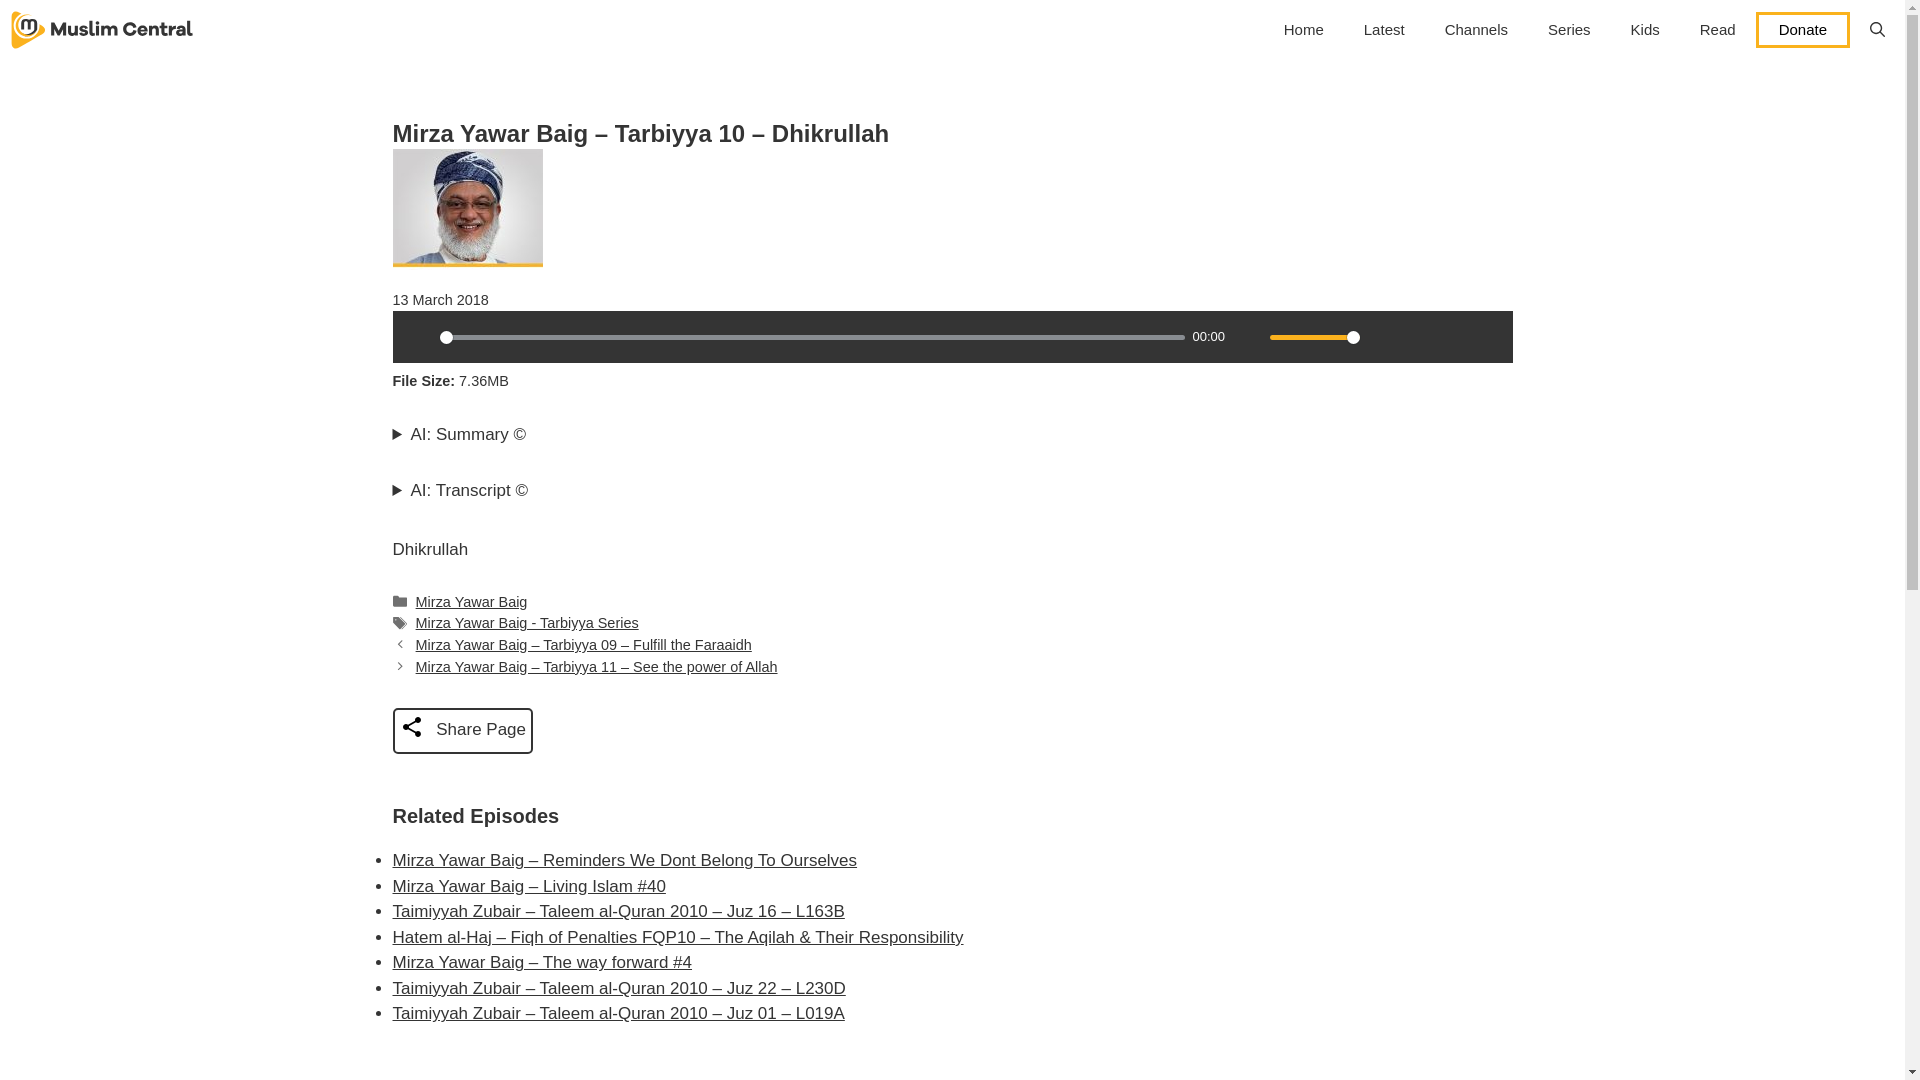  What do you see at coordinates (1476, 30) in the screenshot?
I see `Channels` at bounding box center [1476, 30].